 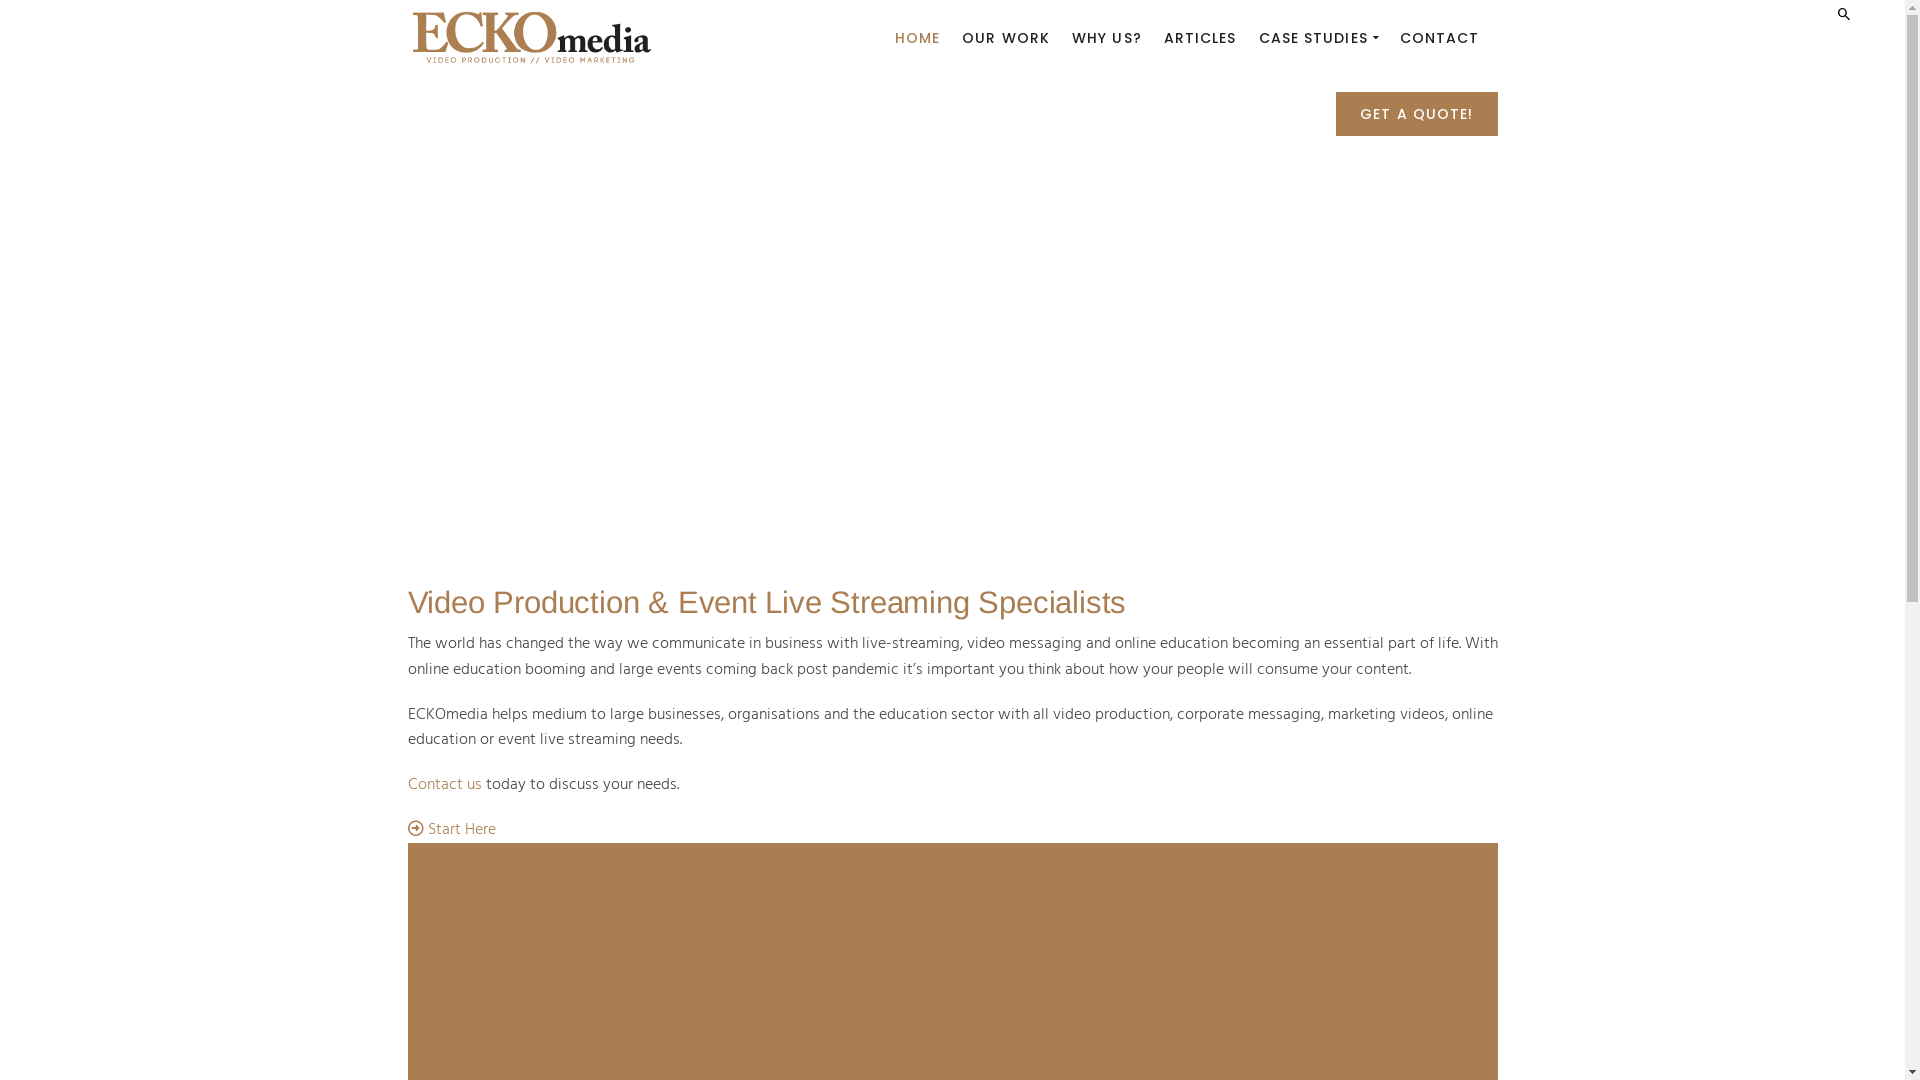 I want to click on CONTACT, so click(x=1440, y=38).